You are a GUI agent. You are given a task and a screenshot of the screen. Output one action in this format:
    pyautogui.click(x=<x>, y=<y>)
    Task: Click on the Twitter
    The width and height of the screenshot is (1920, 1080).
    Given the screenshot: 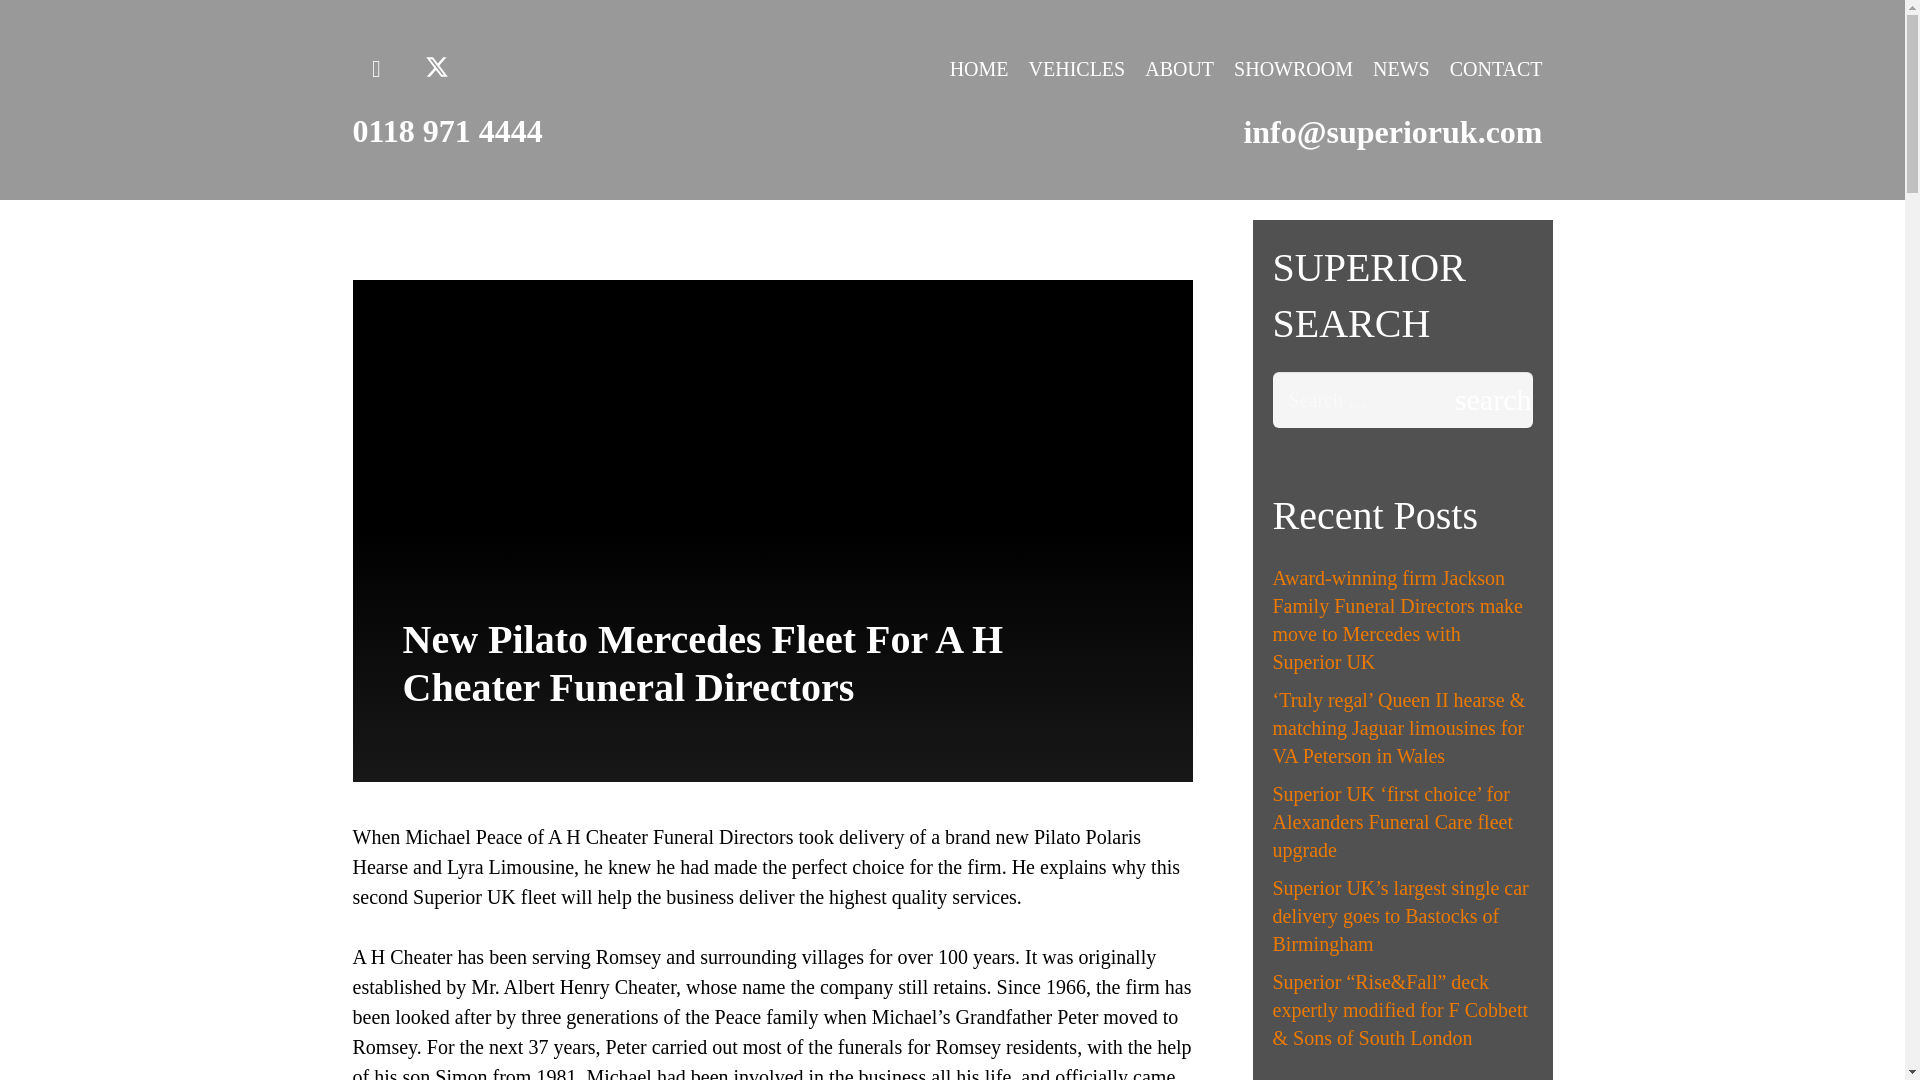 What is the action you would take?
    pyautogui.click(x=436, y=68)
    